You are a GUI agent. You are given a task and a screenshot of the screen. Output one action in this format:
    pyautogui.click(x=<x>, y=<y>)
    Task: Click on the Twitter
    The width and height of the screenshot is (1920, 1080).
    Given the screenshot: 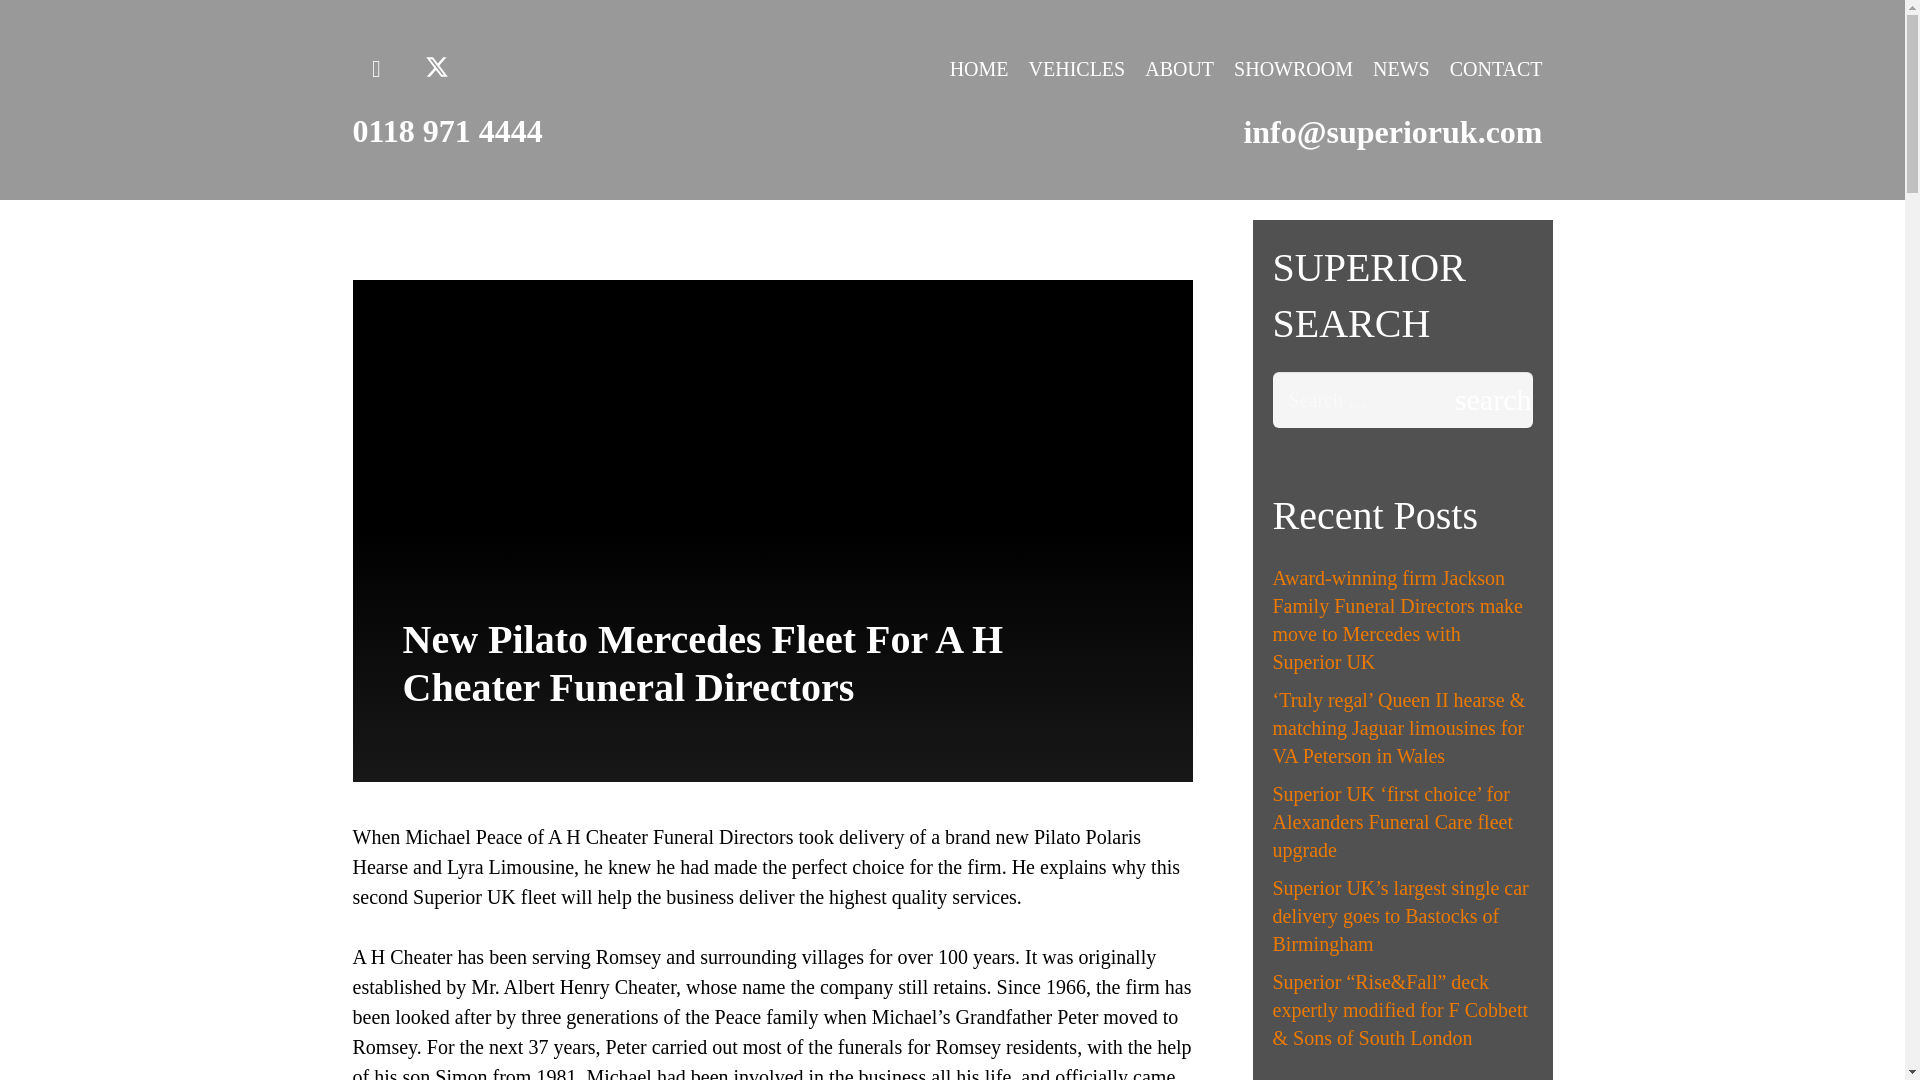 What is the action you would take?
    pyautogui.click(x=436, y=68)
    